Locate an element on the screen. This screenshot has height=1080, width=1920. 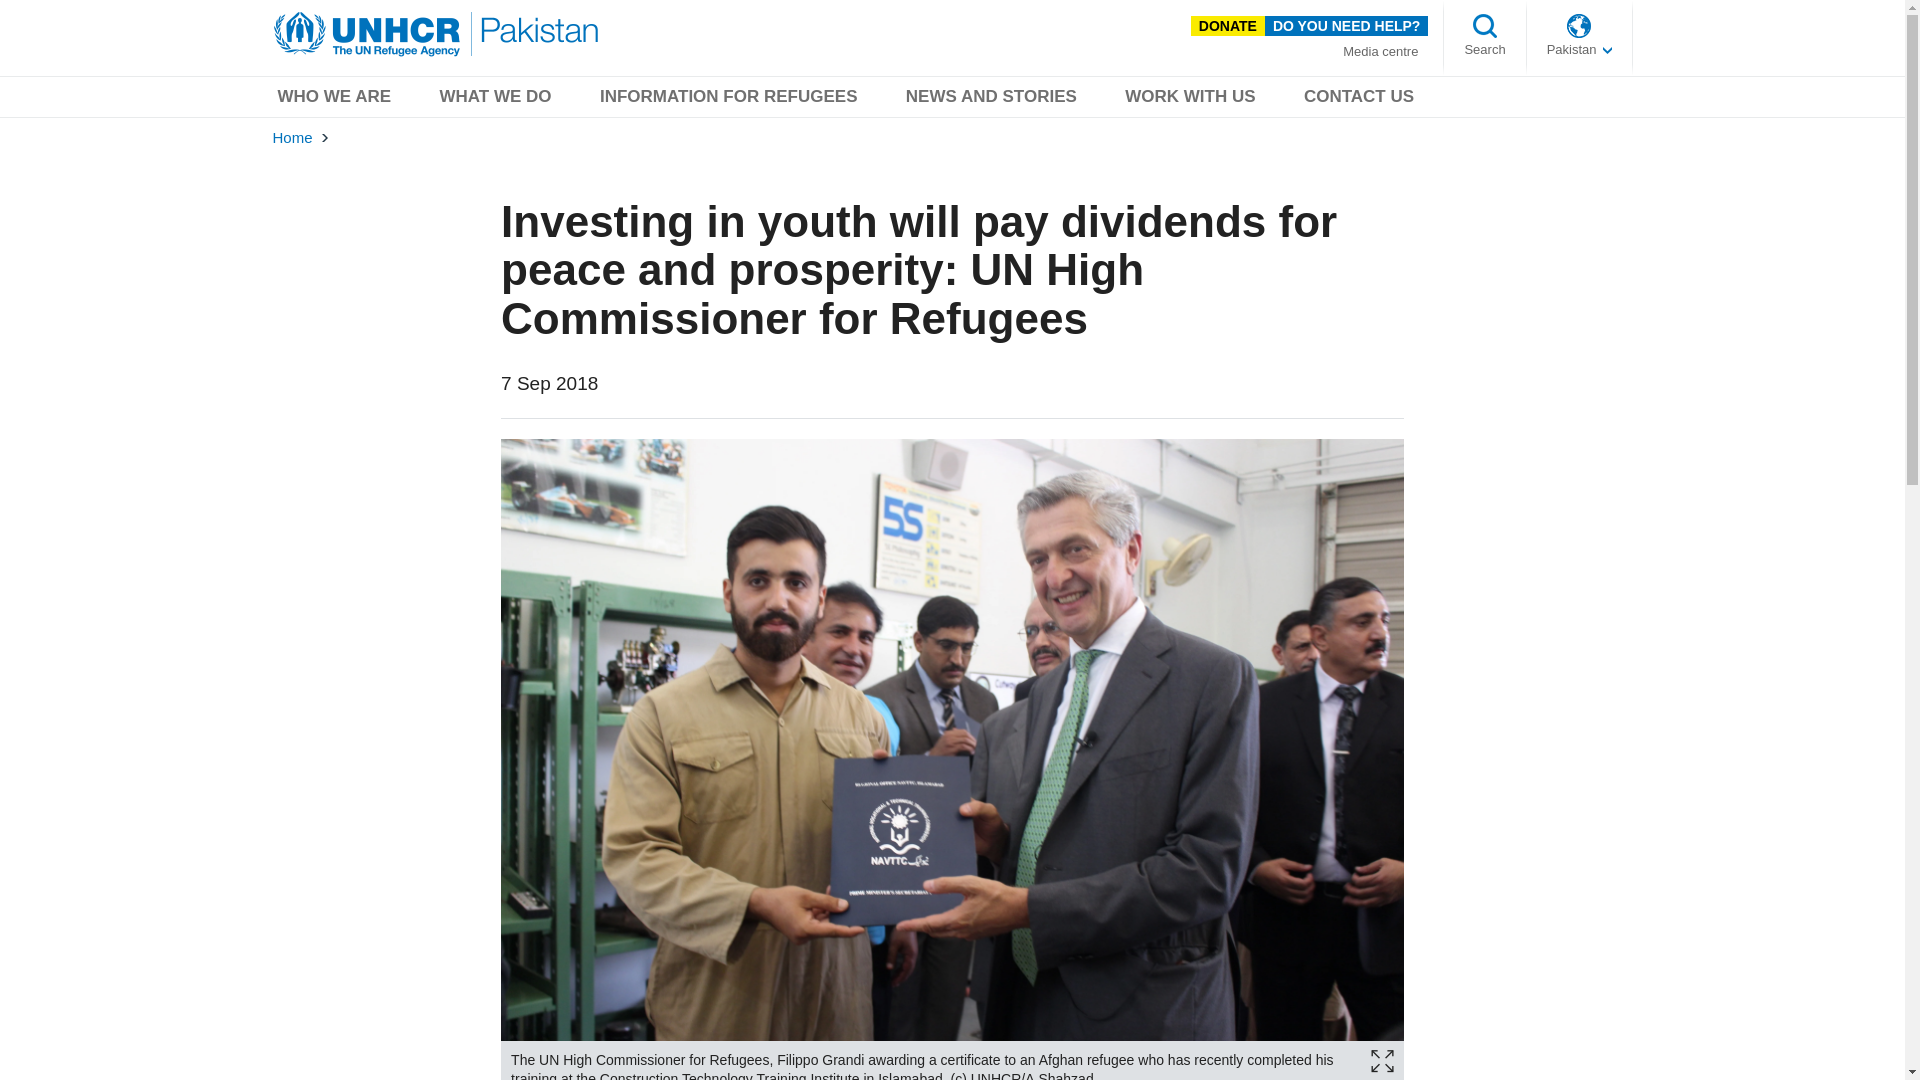
WORK WITH US is located at coordinates (1189, 100).